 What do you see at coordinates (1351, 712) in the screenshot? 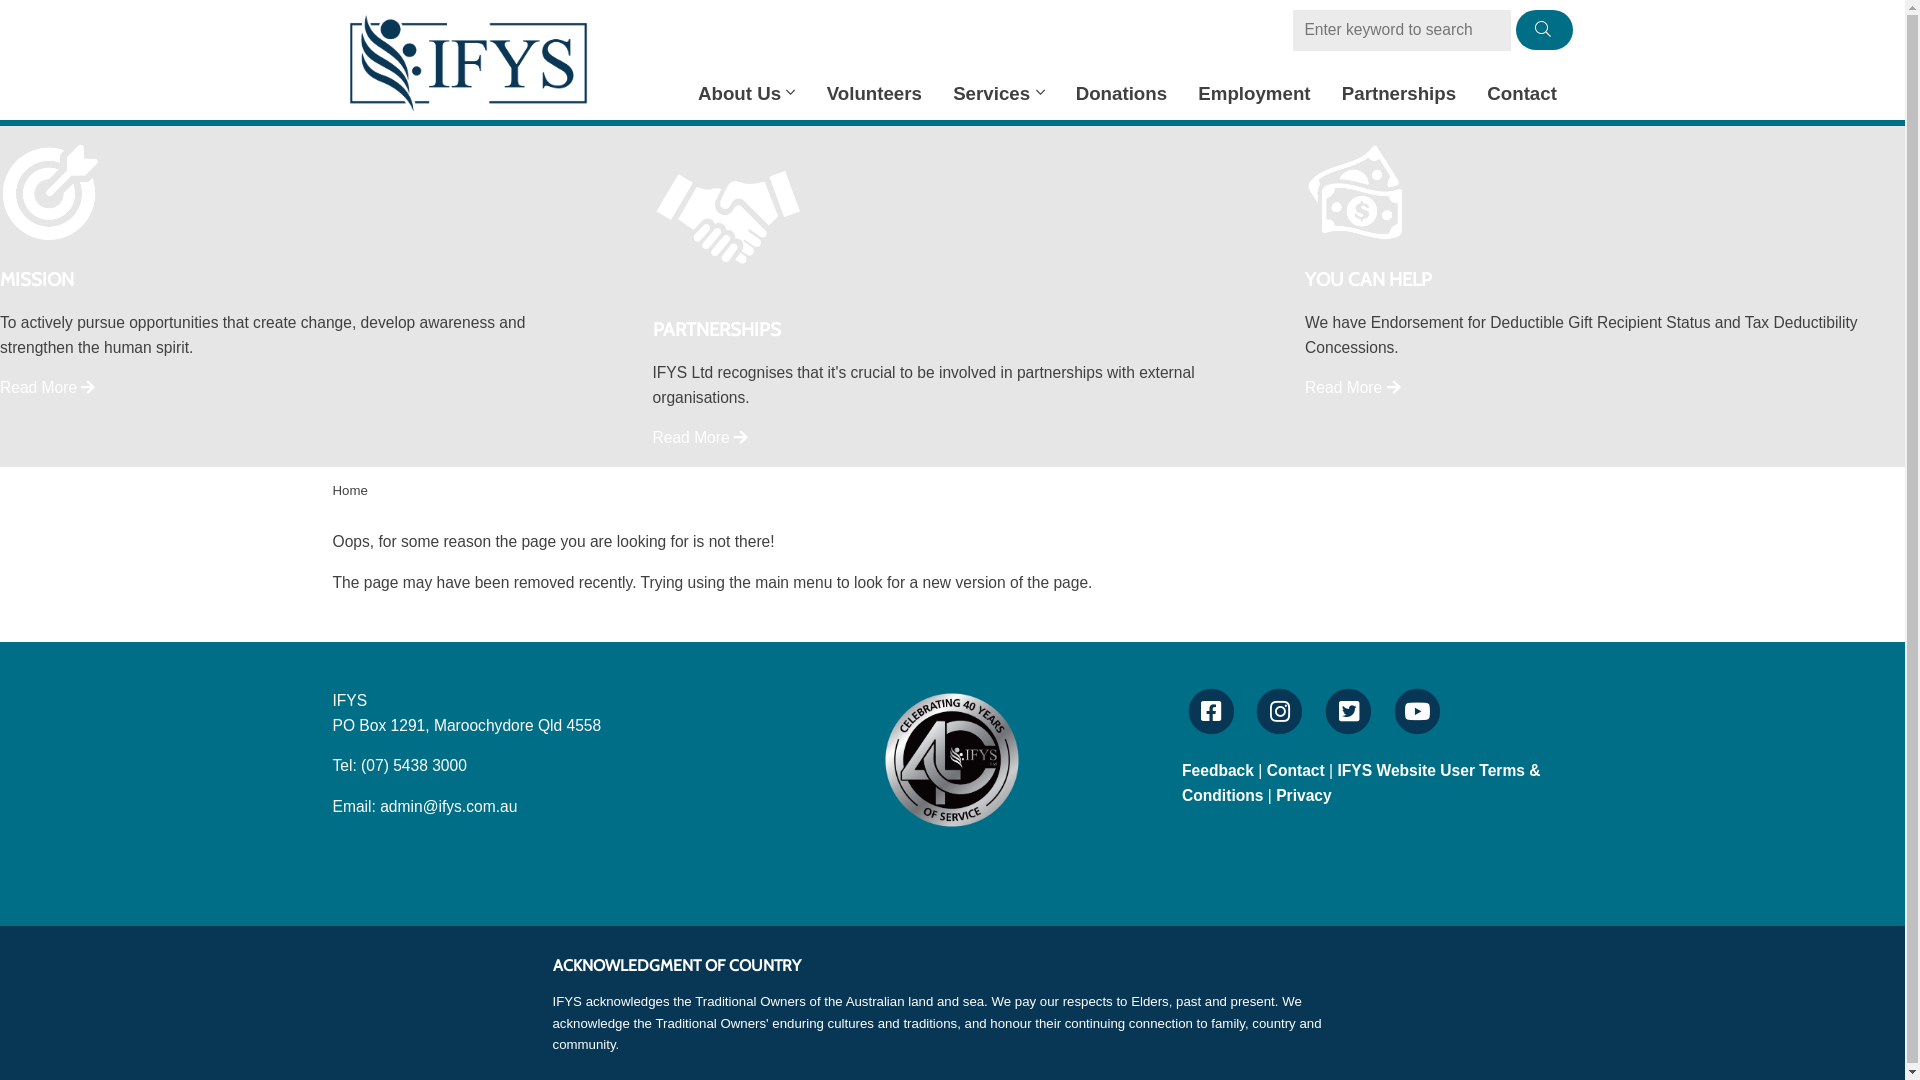
I see `IFYS Ltd on Twitter` at bounding box center [1351, 712].